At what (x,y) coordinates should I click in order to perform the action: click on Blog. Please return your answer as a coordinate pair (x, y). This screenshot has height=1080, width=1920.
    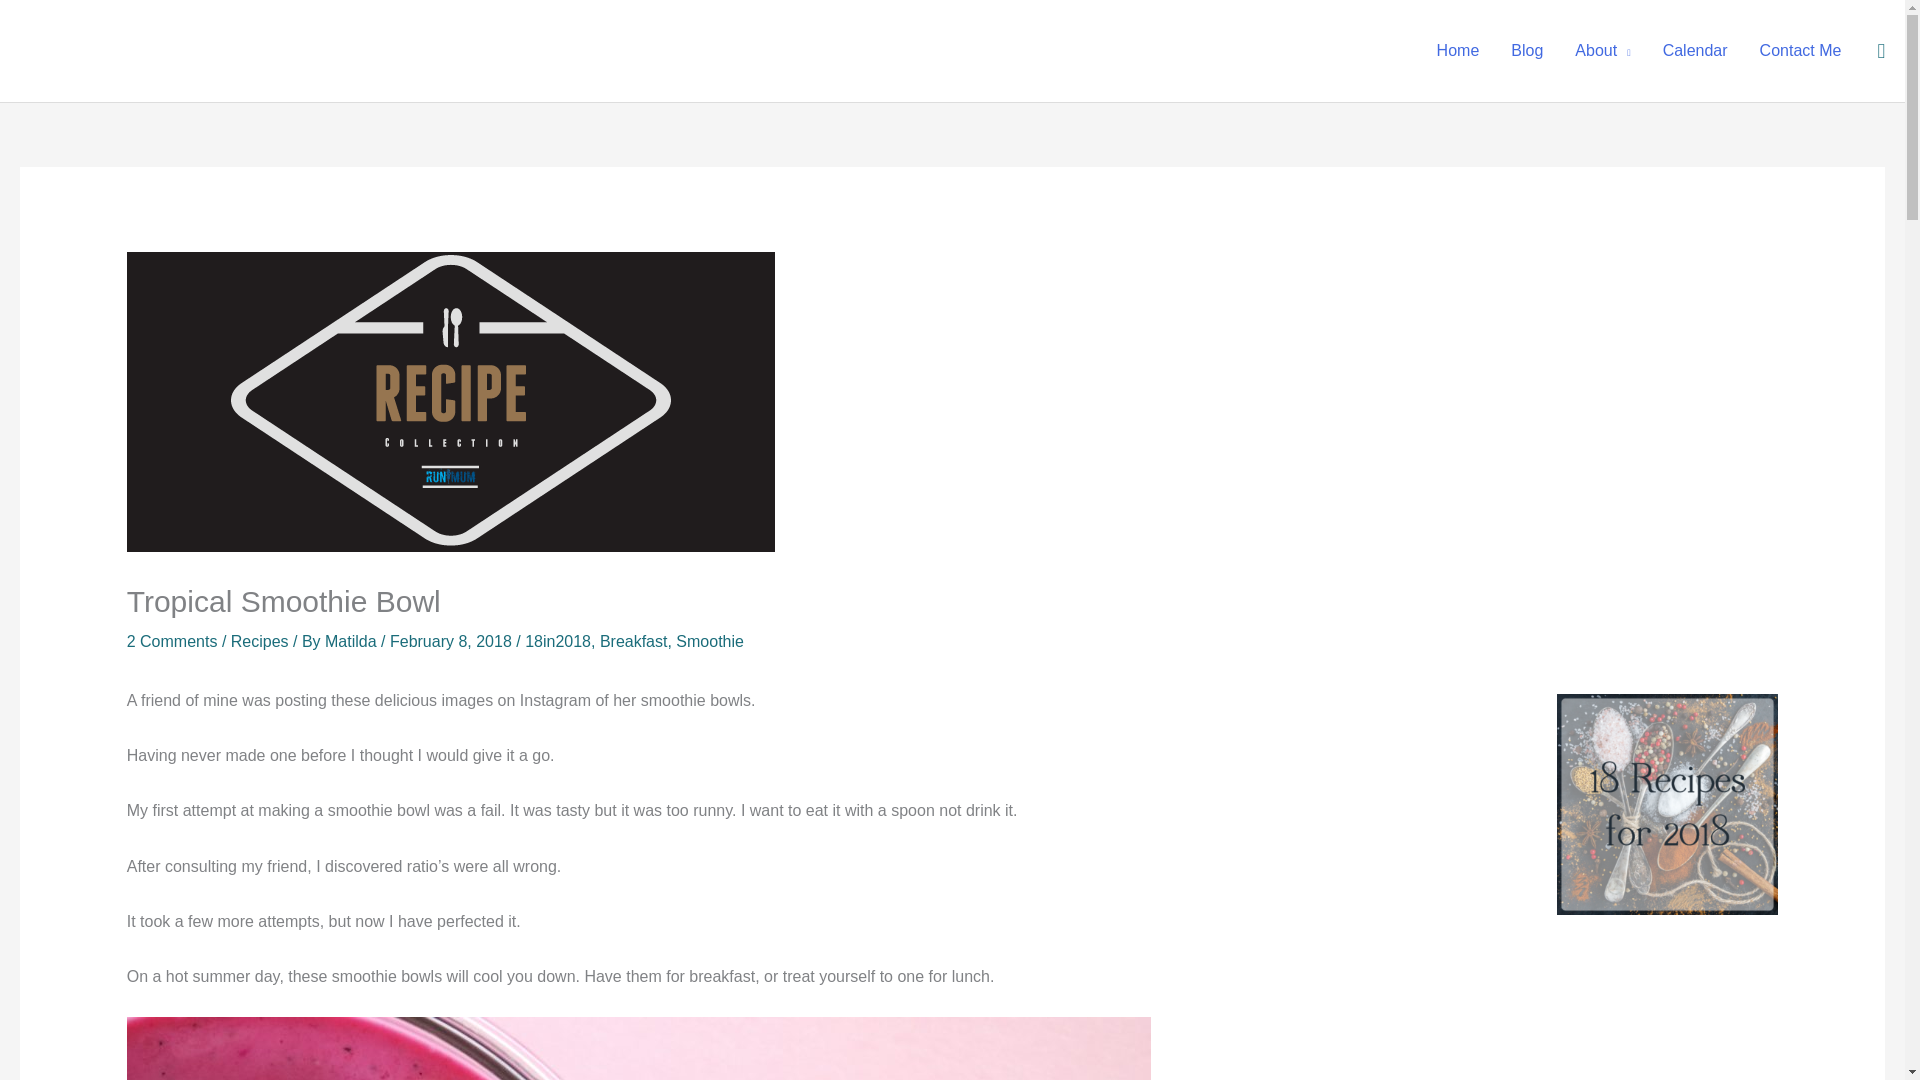
    Looking at the image, I should click on (1527, 51).